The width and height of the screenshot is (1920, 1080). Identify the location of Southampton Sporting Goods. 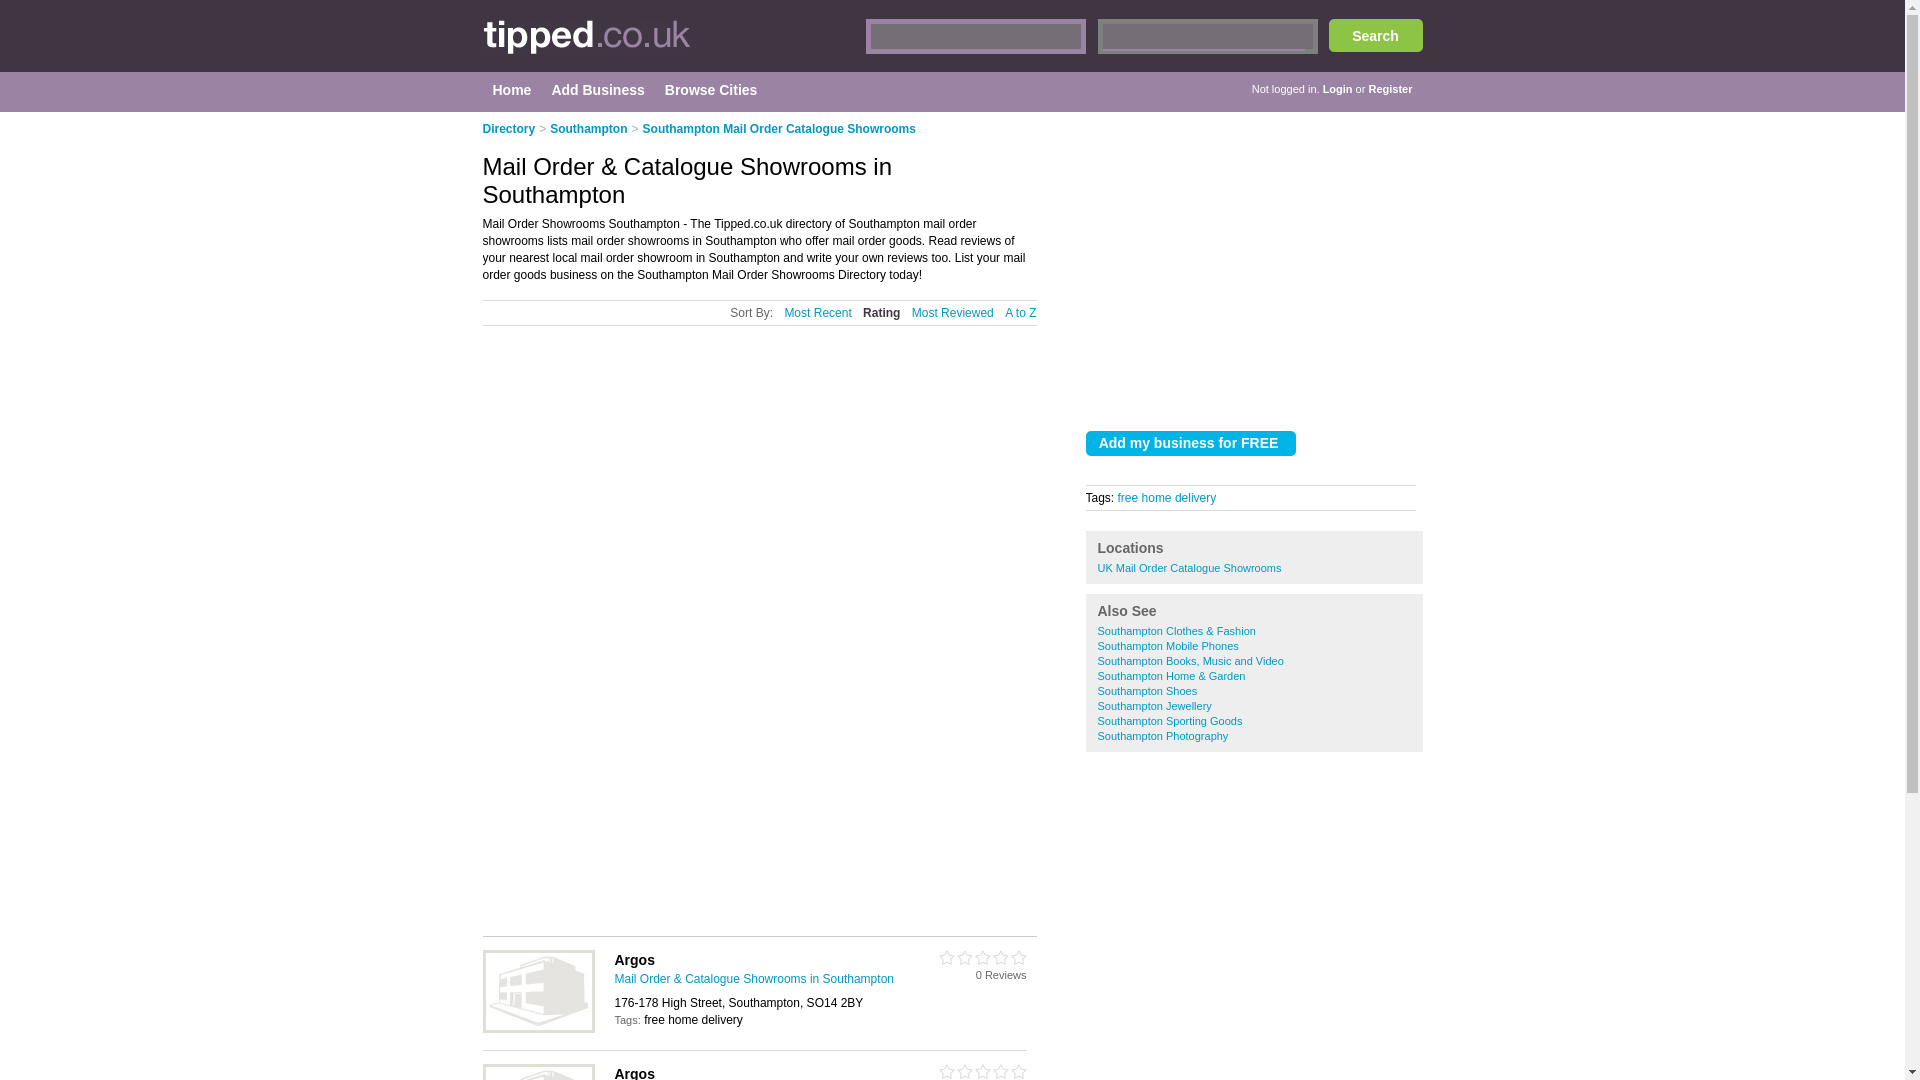
(1170, 720).